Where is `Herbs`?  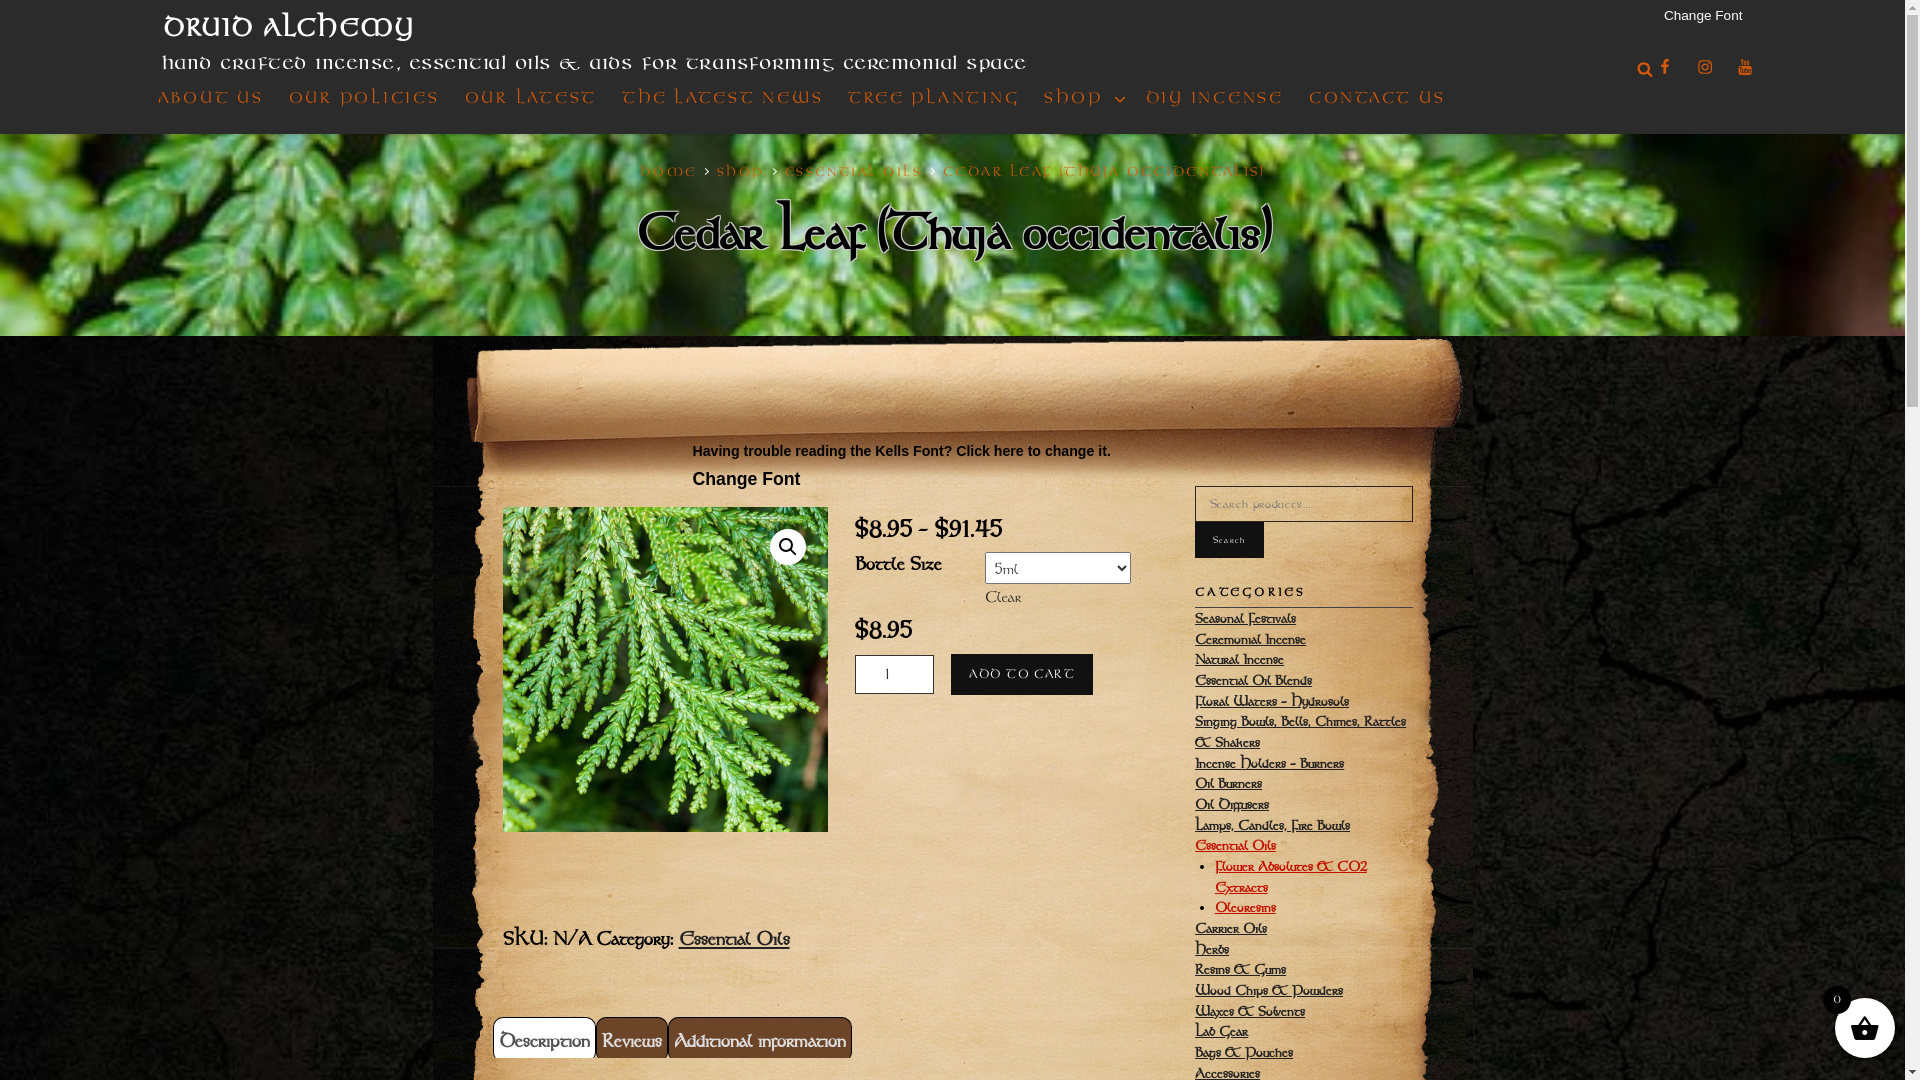 Herbs is located at coordinates (1212, 949).